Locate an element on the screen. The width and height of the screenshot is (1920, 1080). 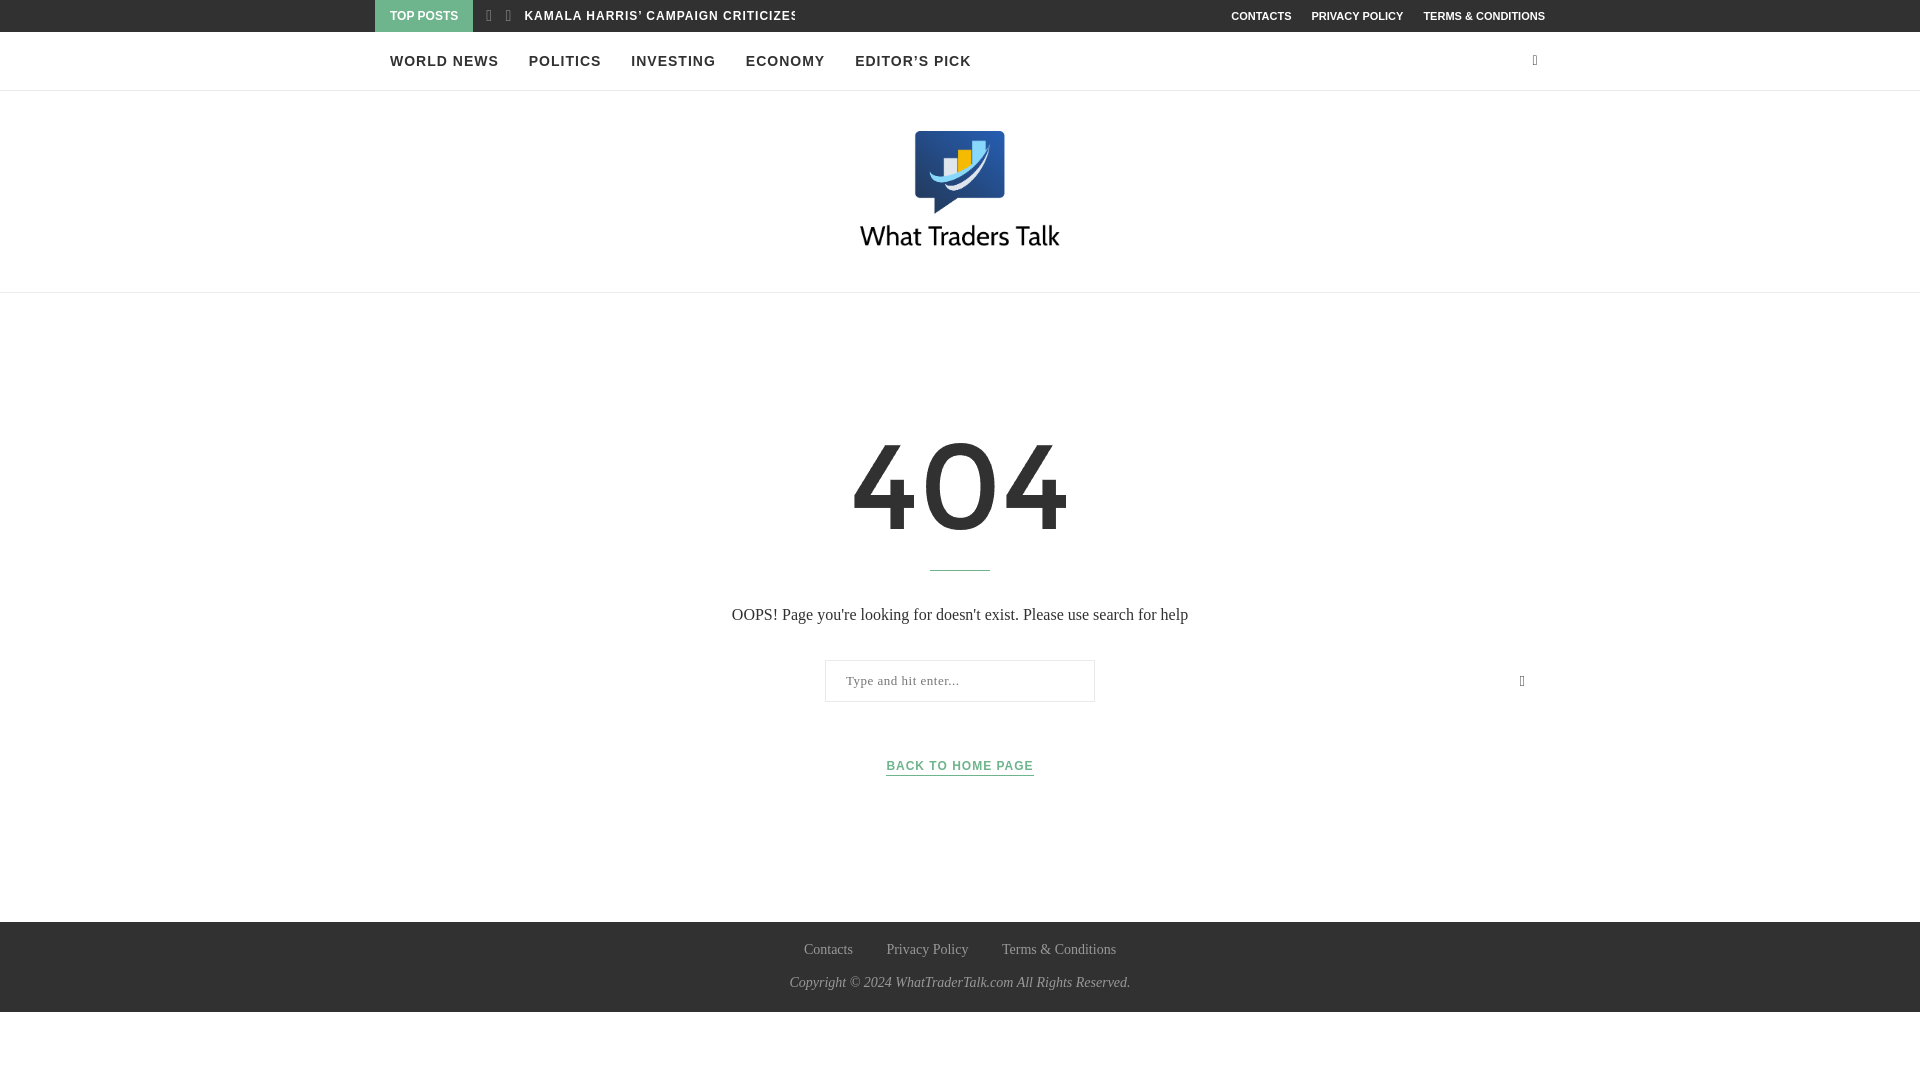
Privacy Policy is located at coordinates (926, 948).